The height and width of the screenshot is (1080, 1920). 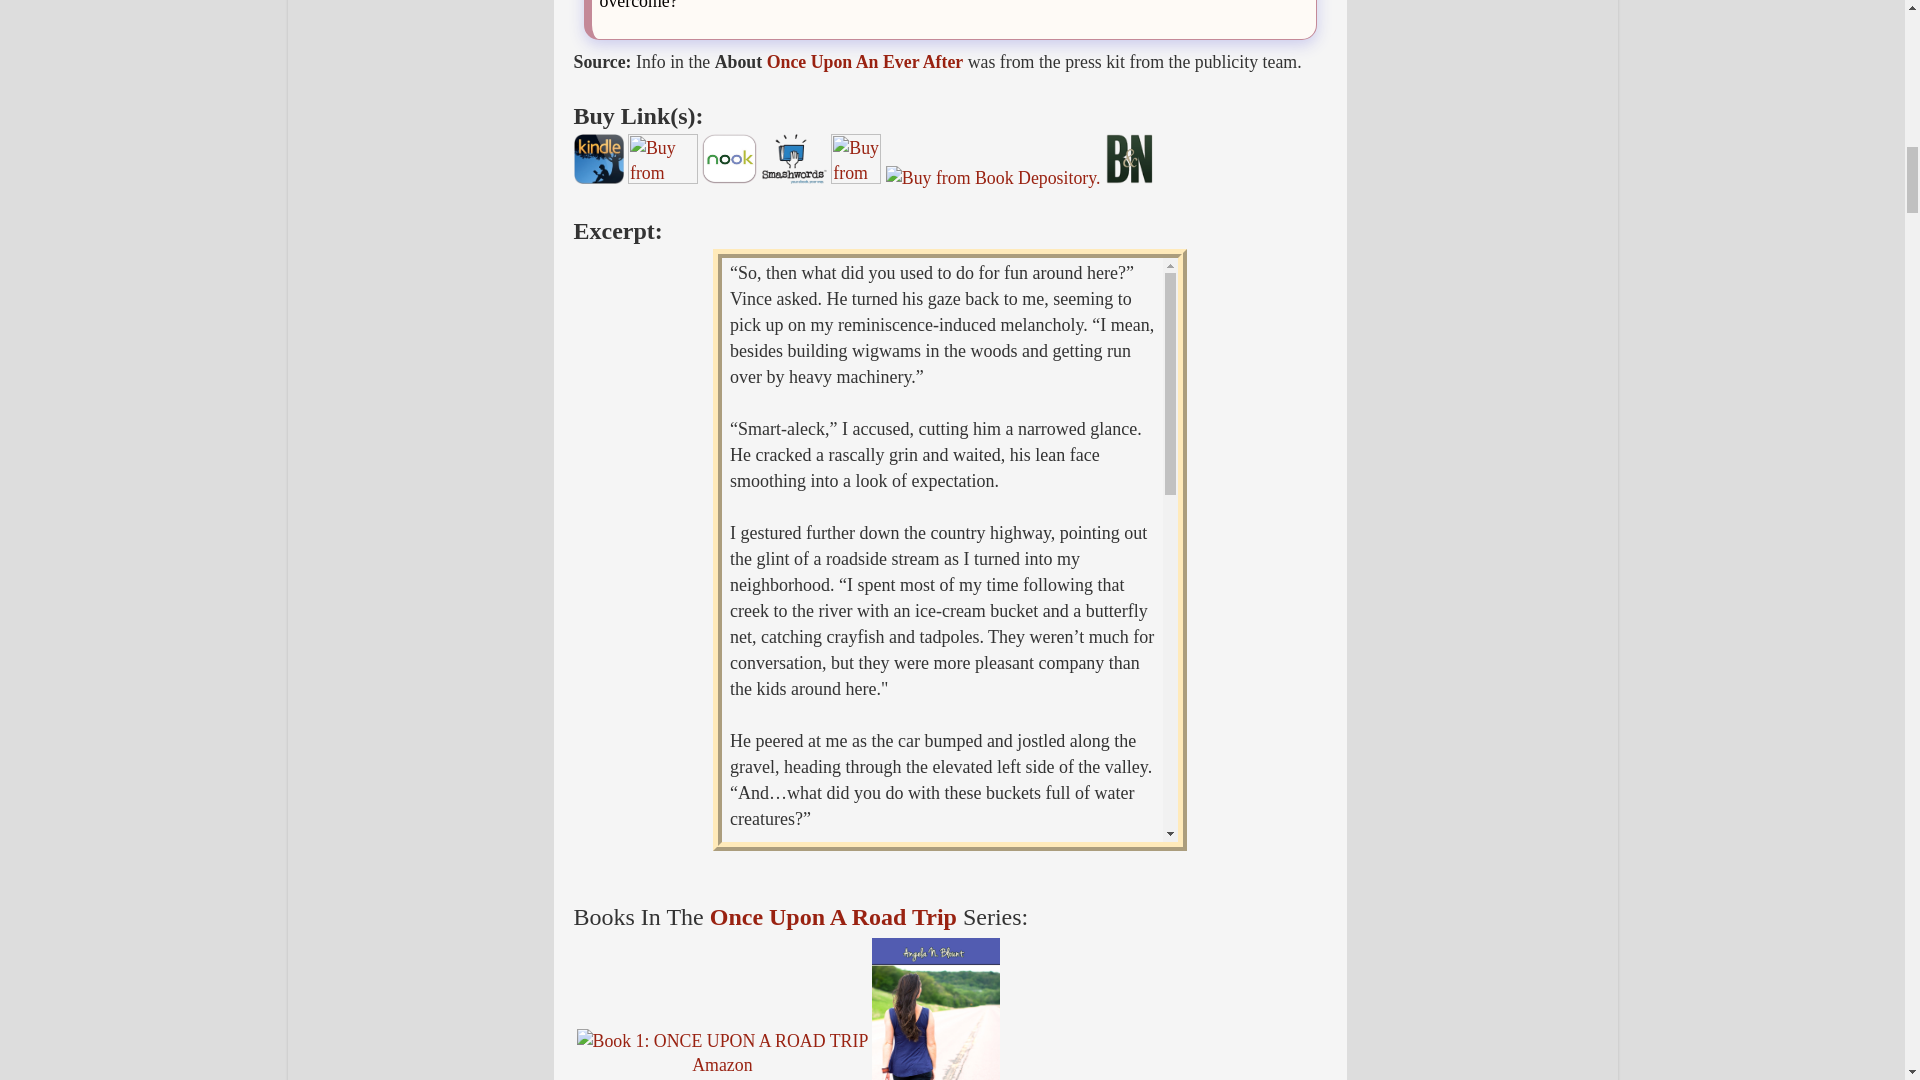 I want to click on Once Upon An Ever After, so click(x=864, y=62).